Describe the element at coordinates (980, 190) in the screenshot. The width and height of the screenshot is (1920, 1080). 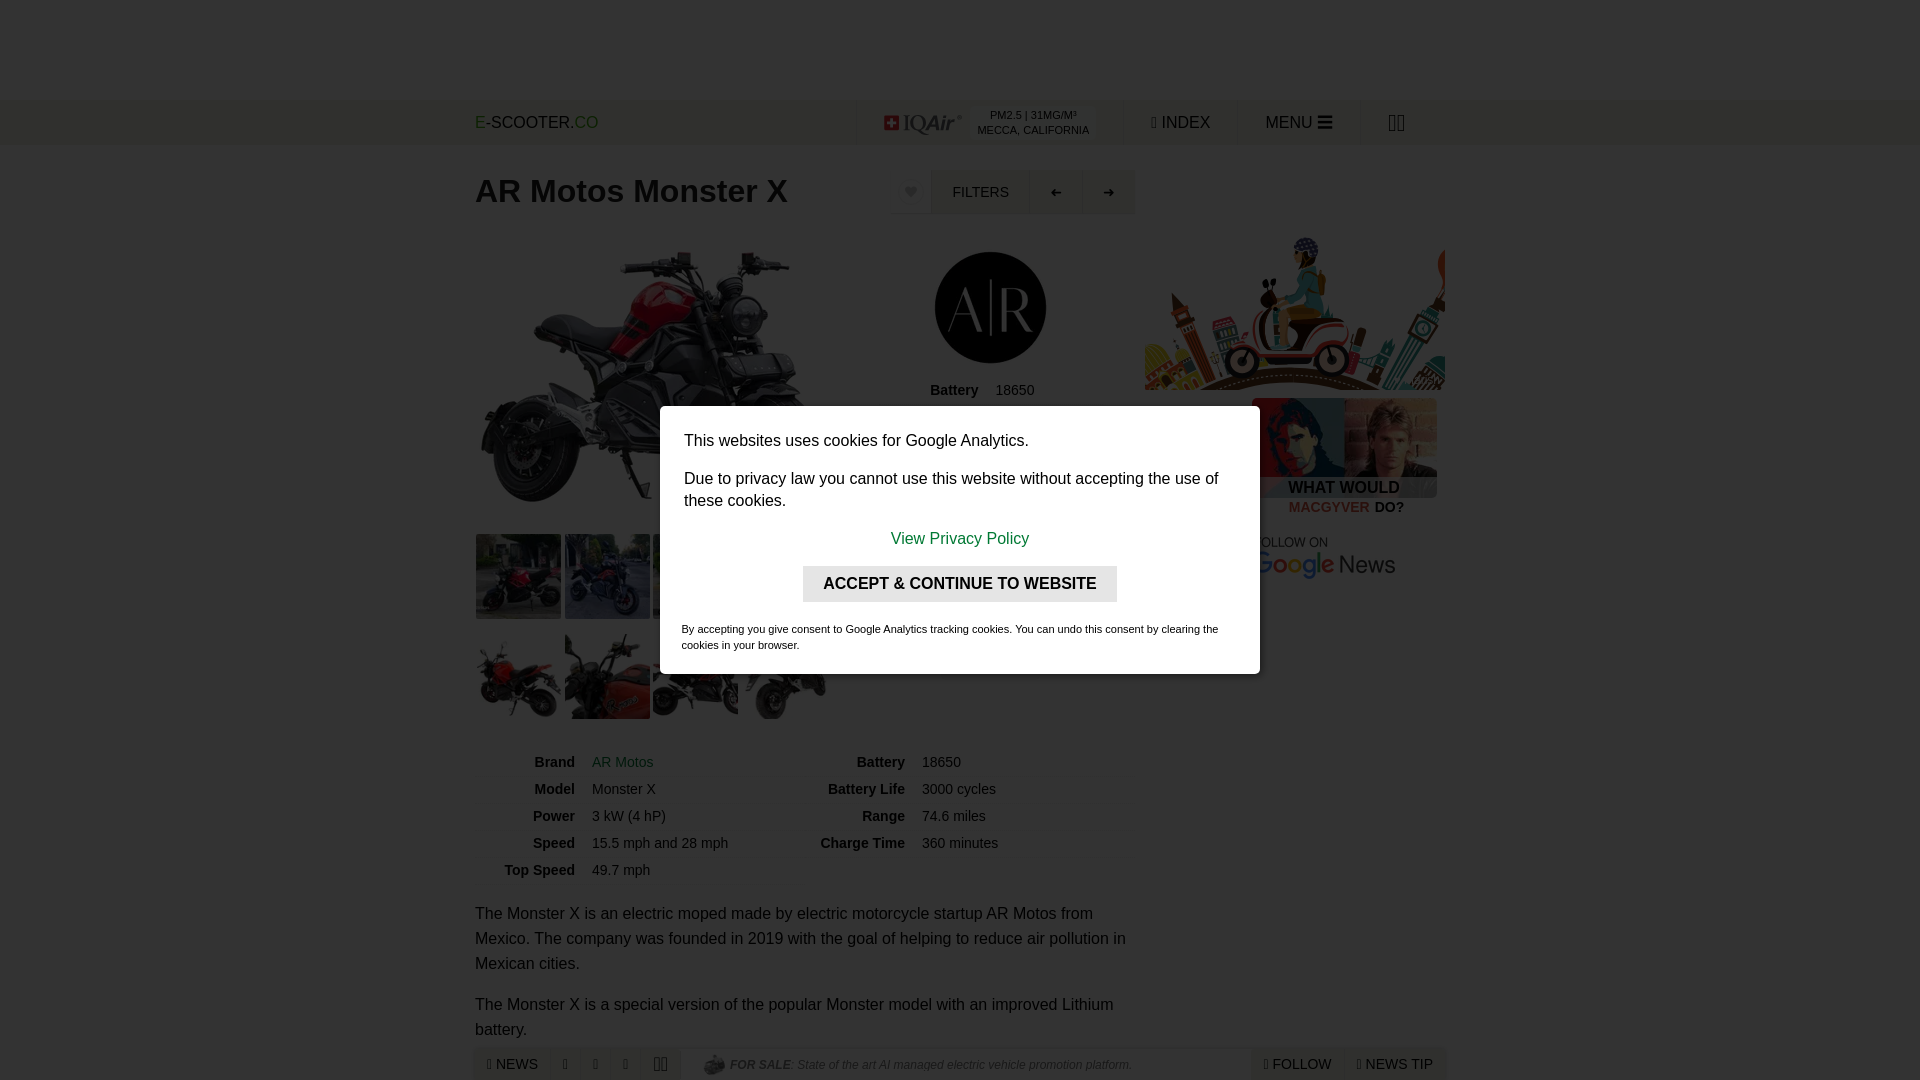
I see `FILTERS` at that location.